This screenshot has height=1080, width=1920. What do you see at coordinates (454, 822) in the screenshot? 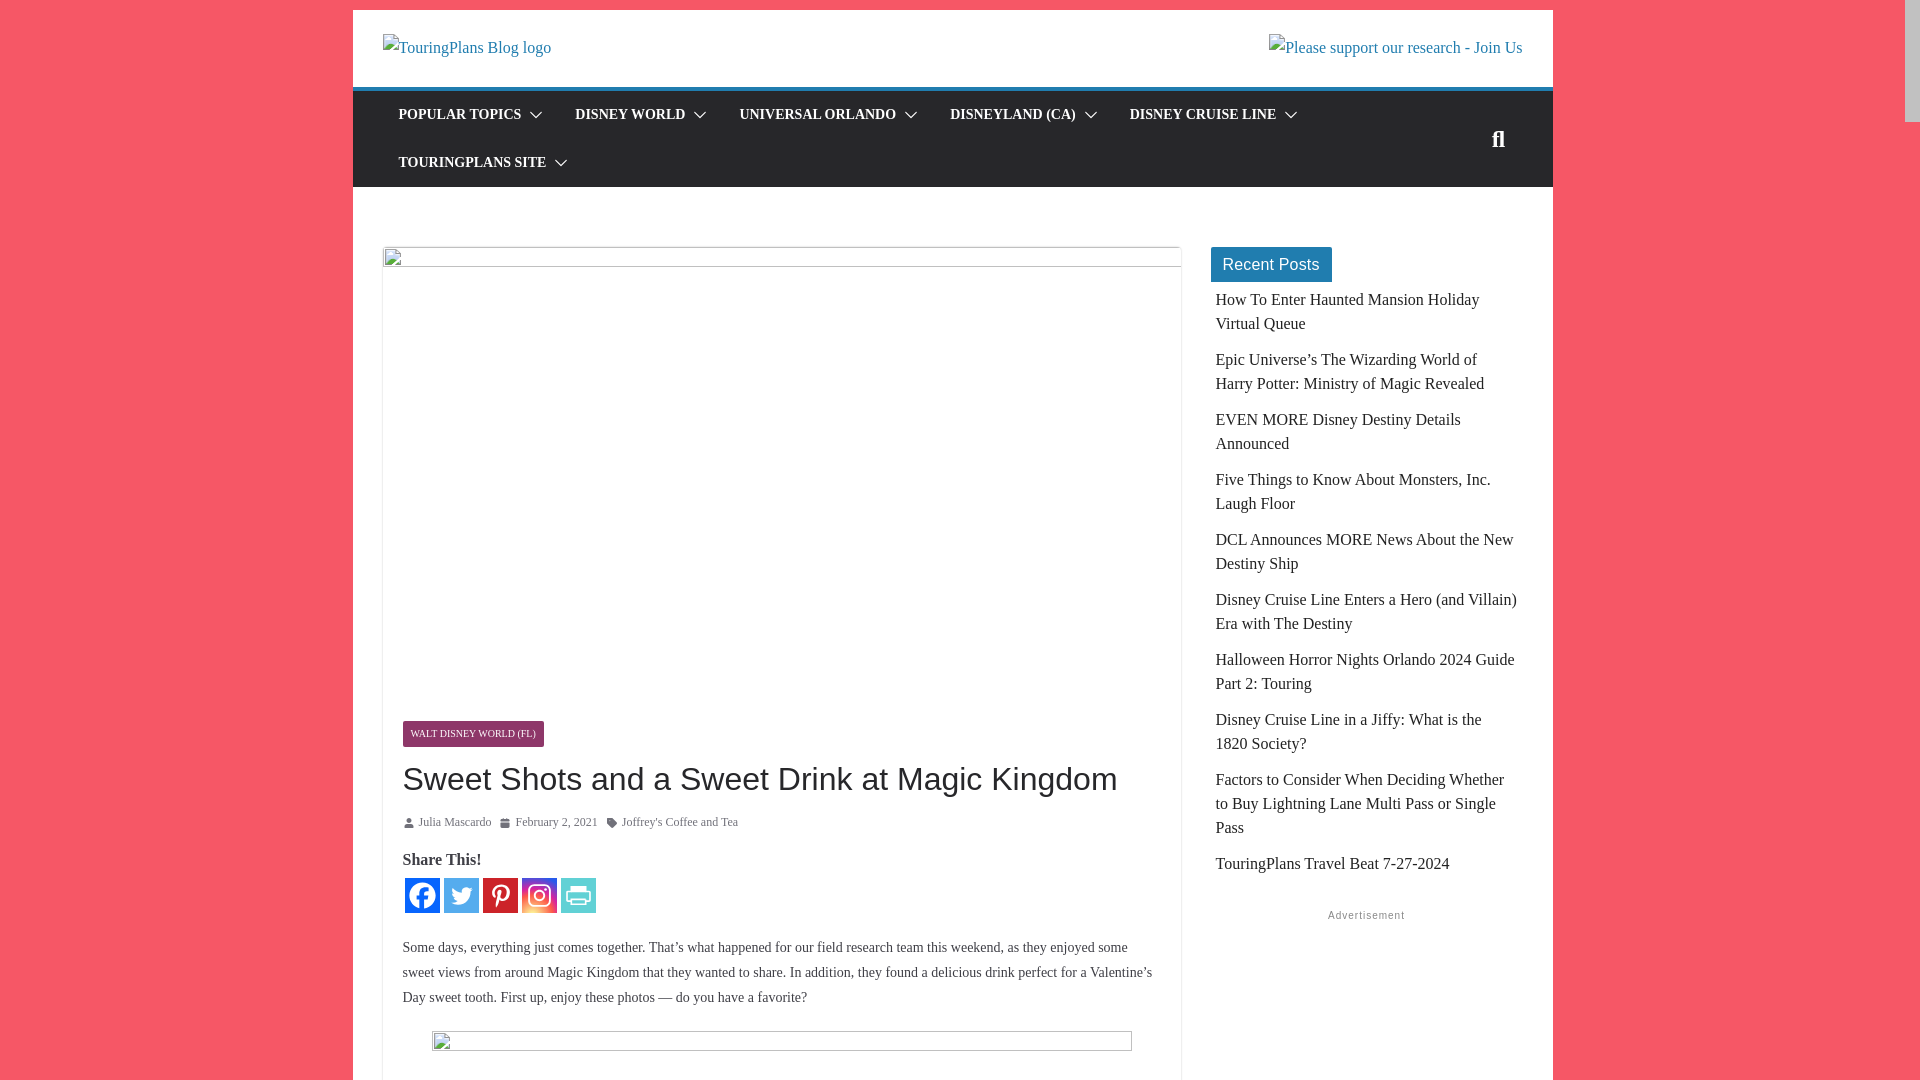
I see `Julia Mascardo` at bounding box center [454, 822].